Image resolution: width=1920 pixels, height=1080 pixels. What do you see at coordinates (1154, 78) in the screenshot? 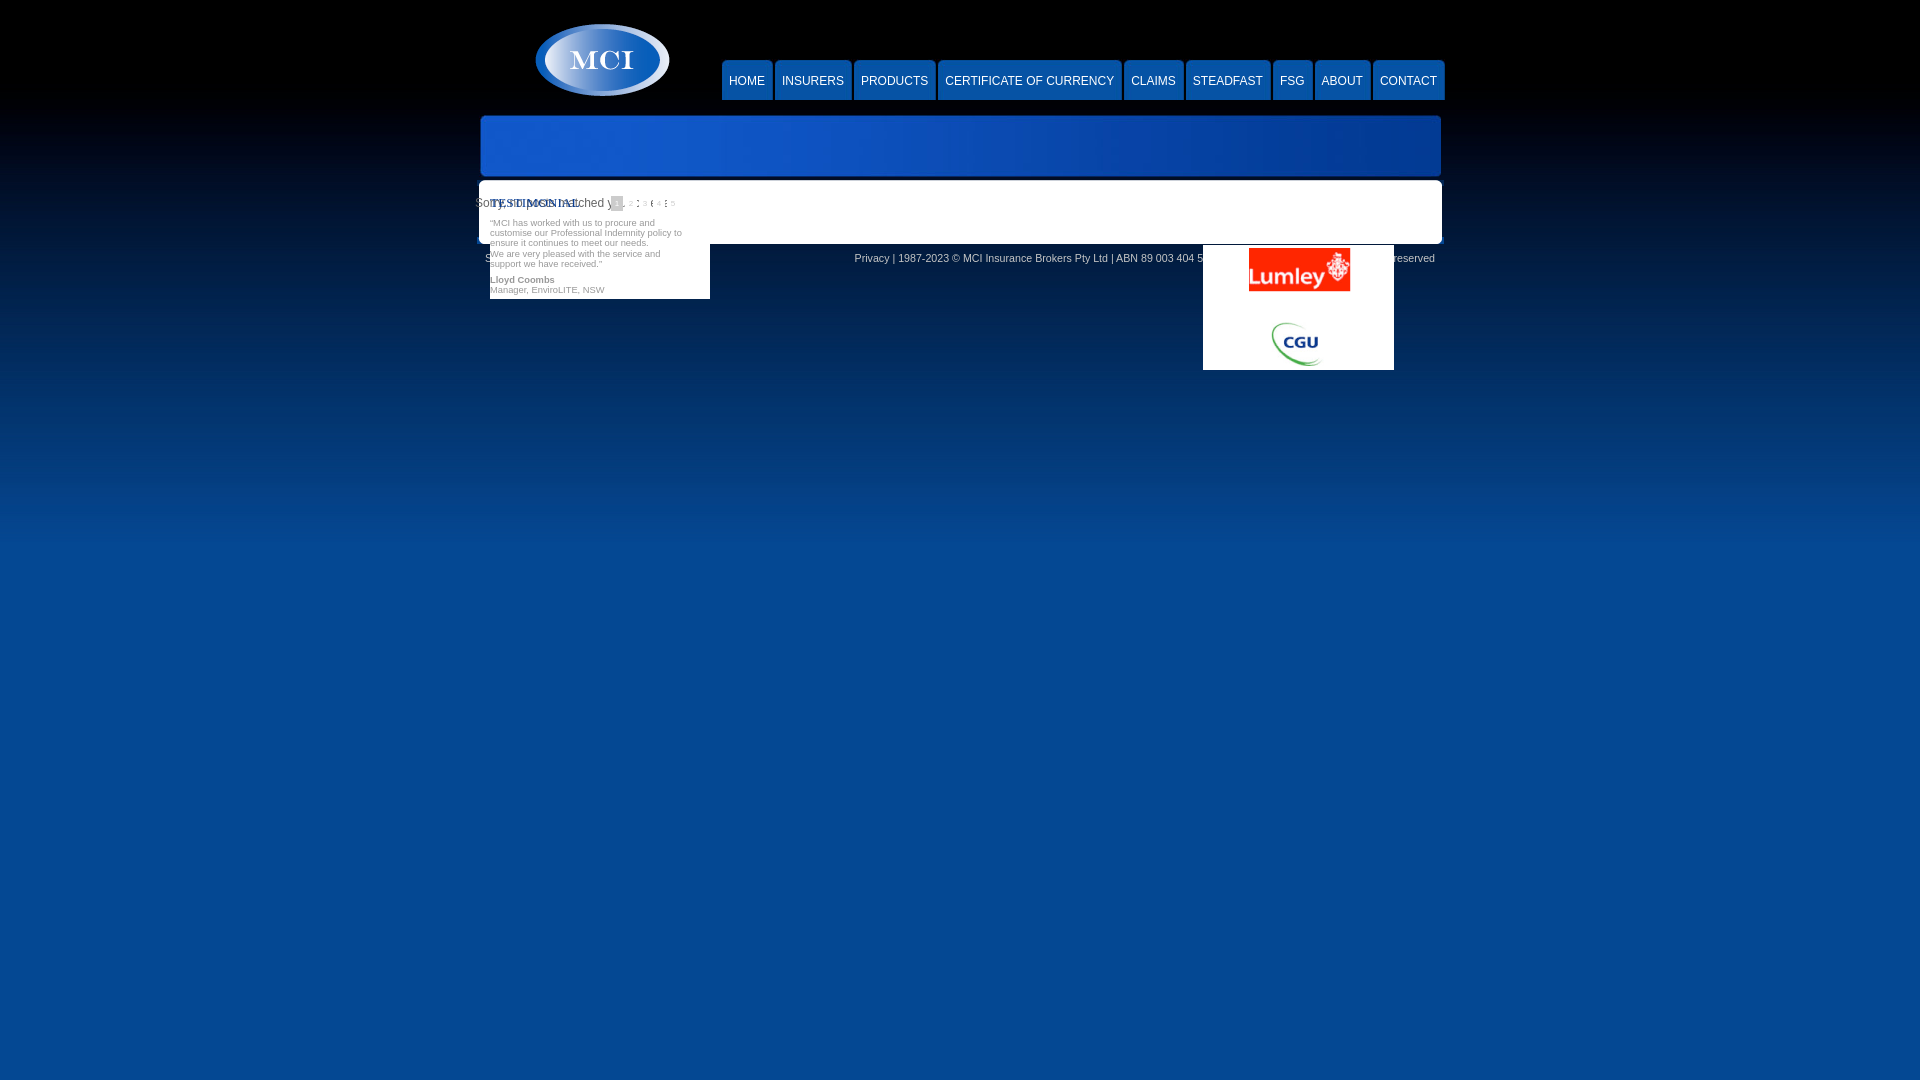
I see `CLAIMS` at bounding box center [1154, 78].